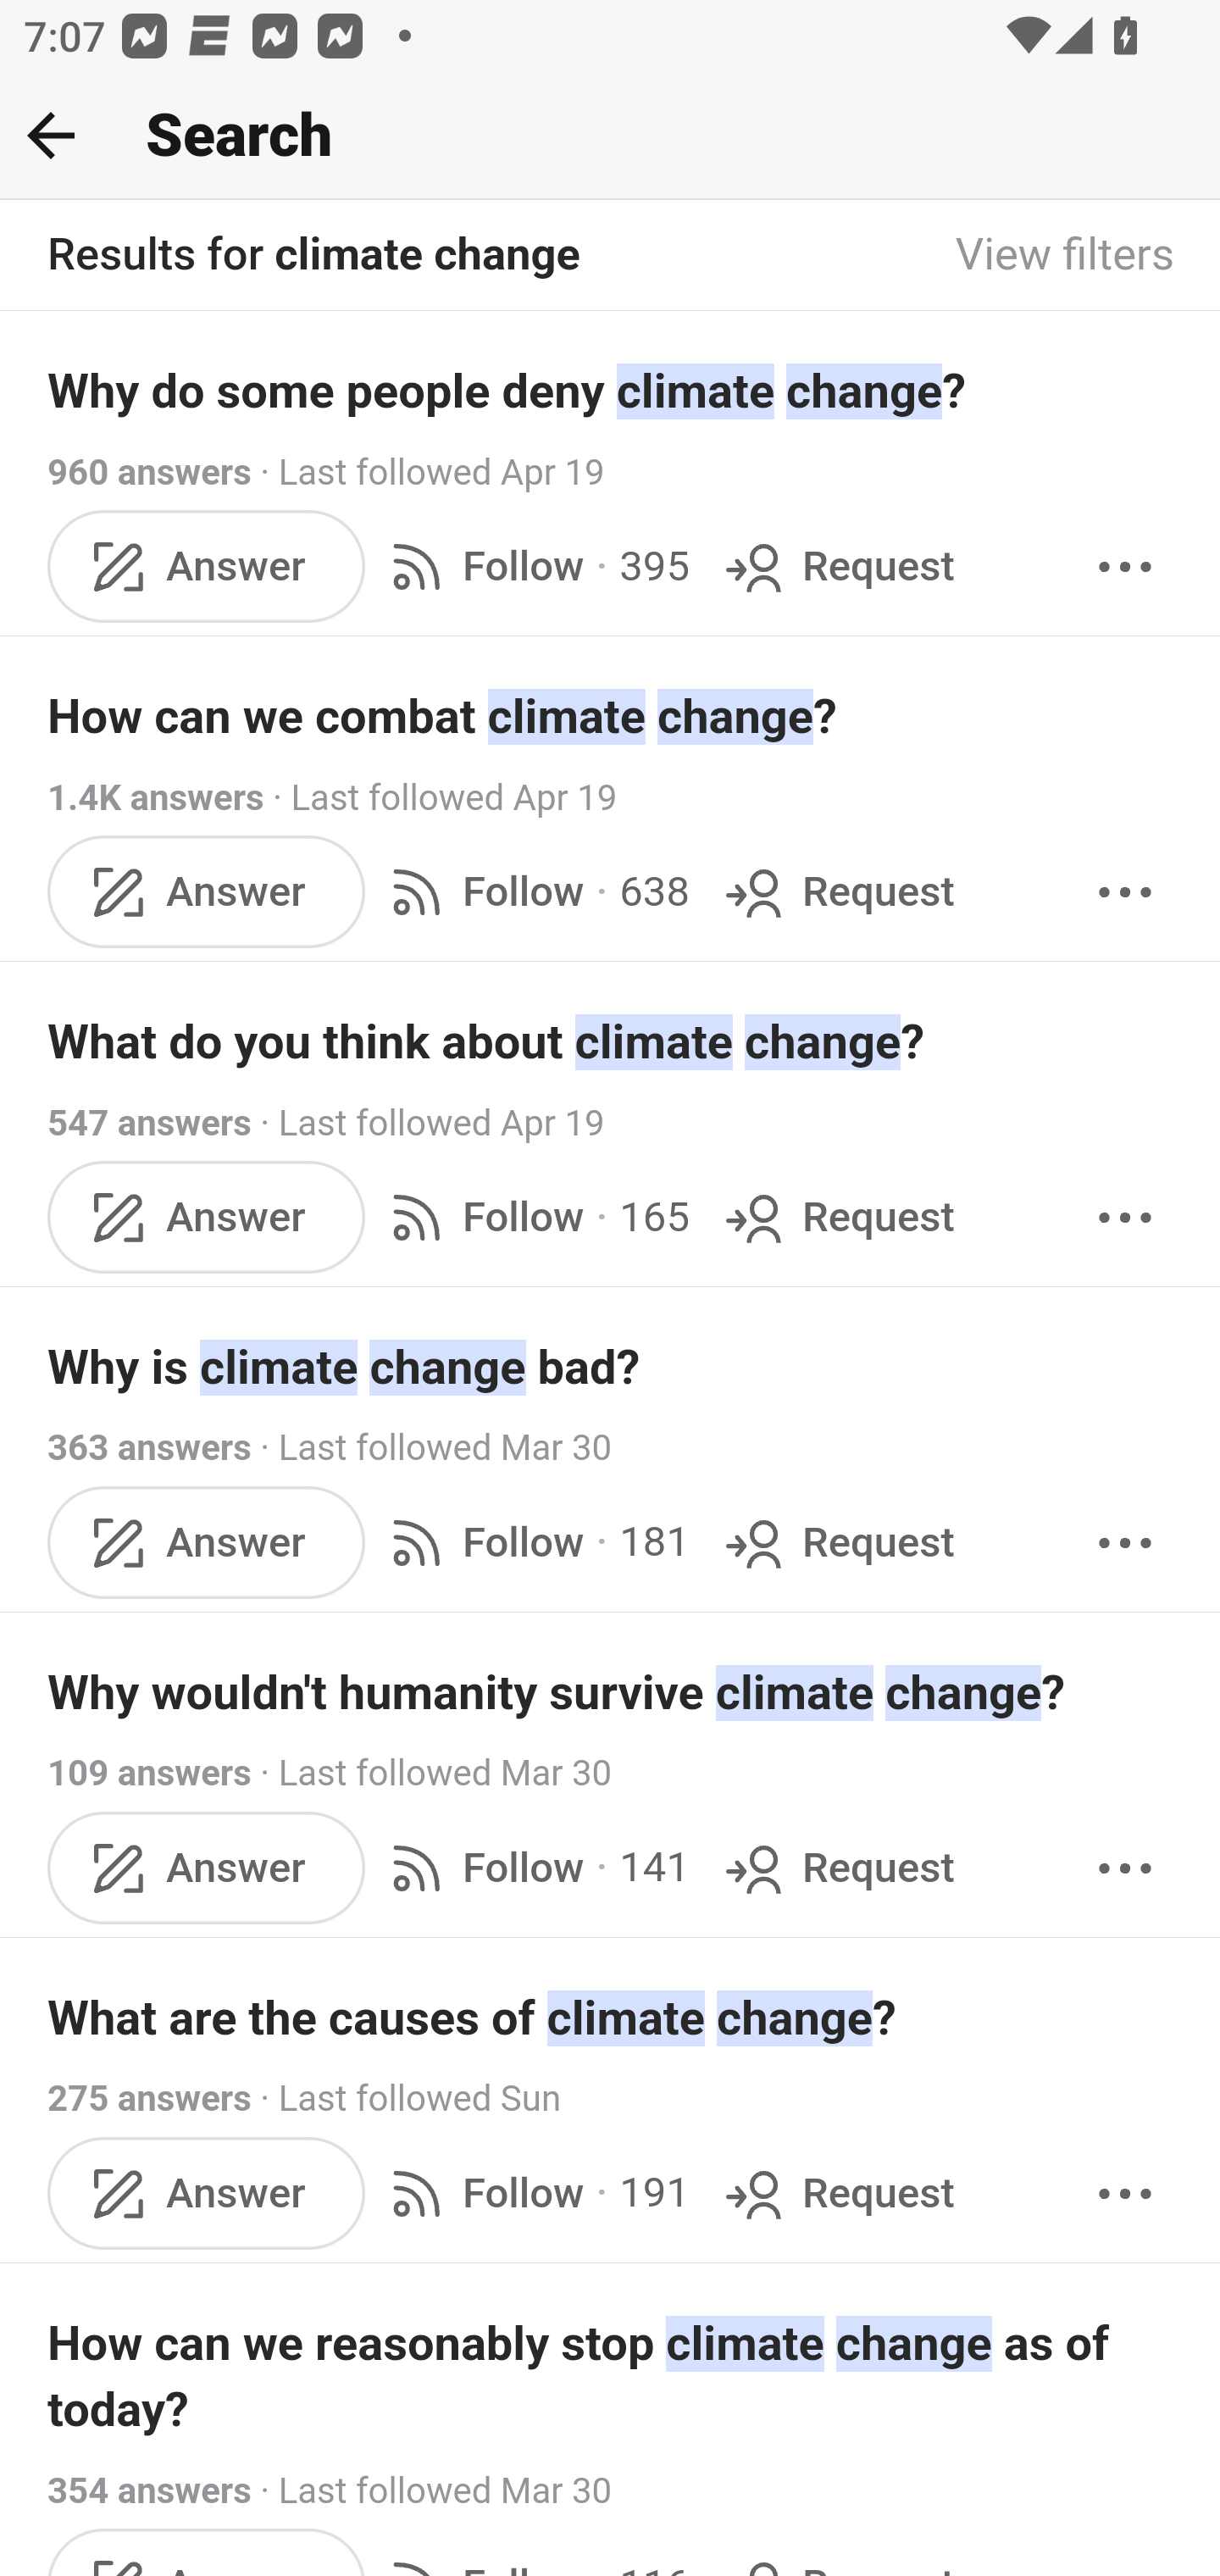 The height and width of the screenshot is (2576, 1220). Describe the element at coordinates (534, 1542) in the screenshot. I see `Follow · 181` at that location.